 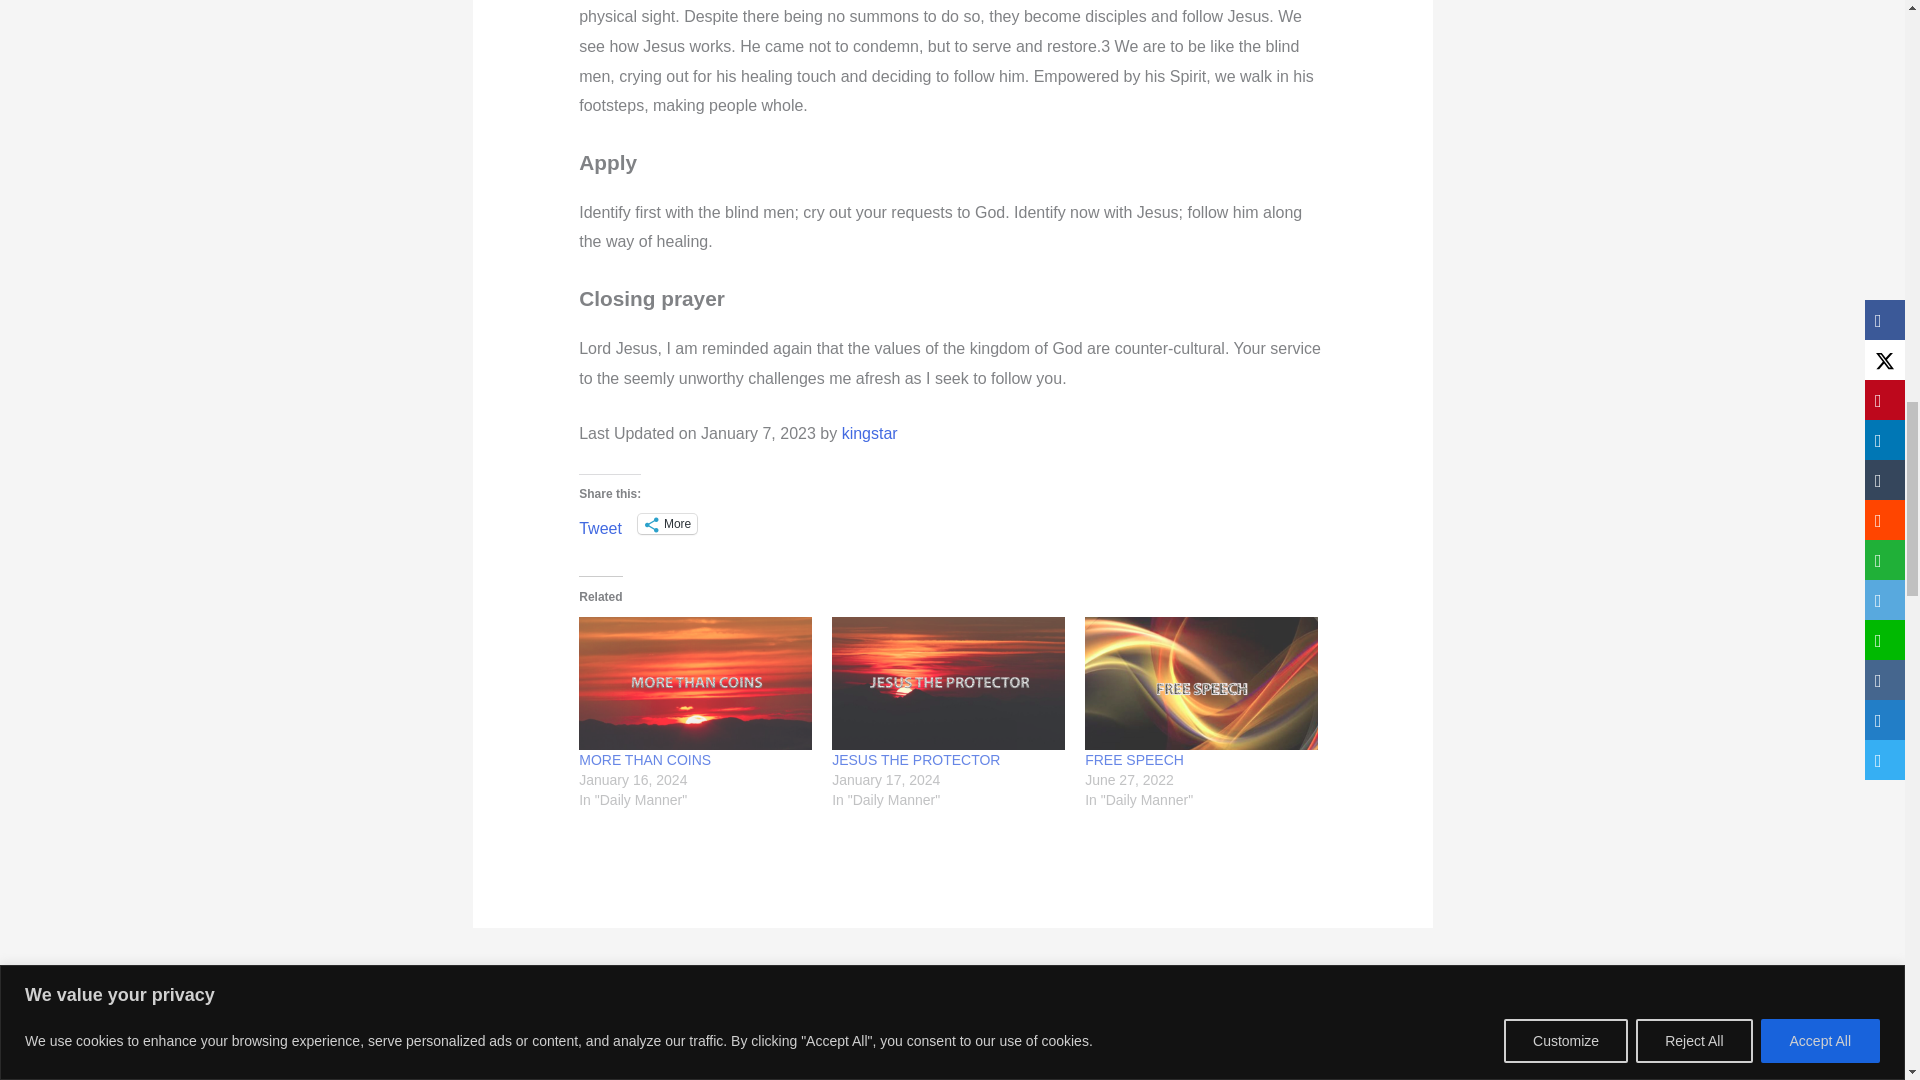 I want to click on Tweet, so click(x=600, y=523).